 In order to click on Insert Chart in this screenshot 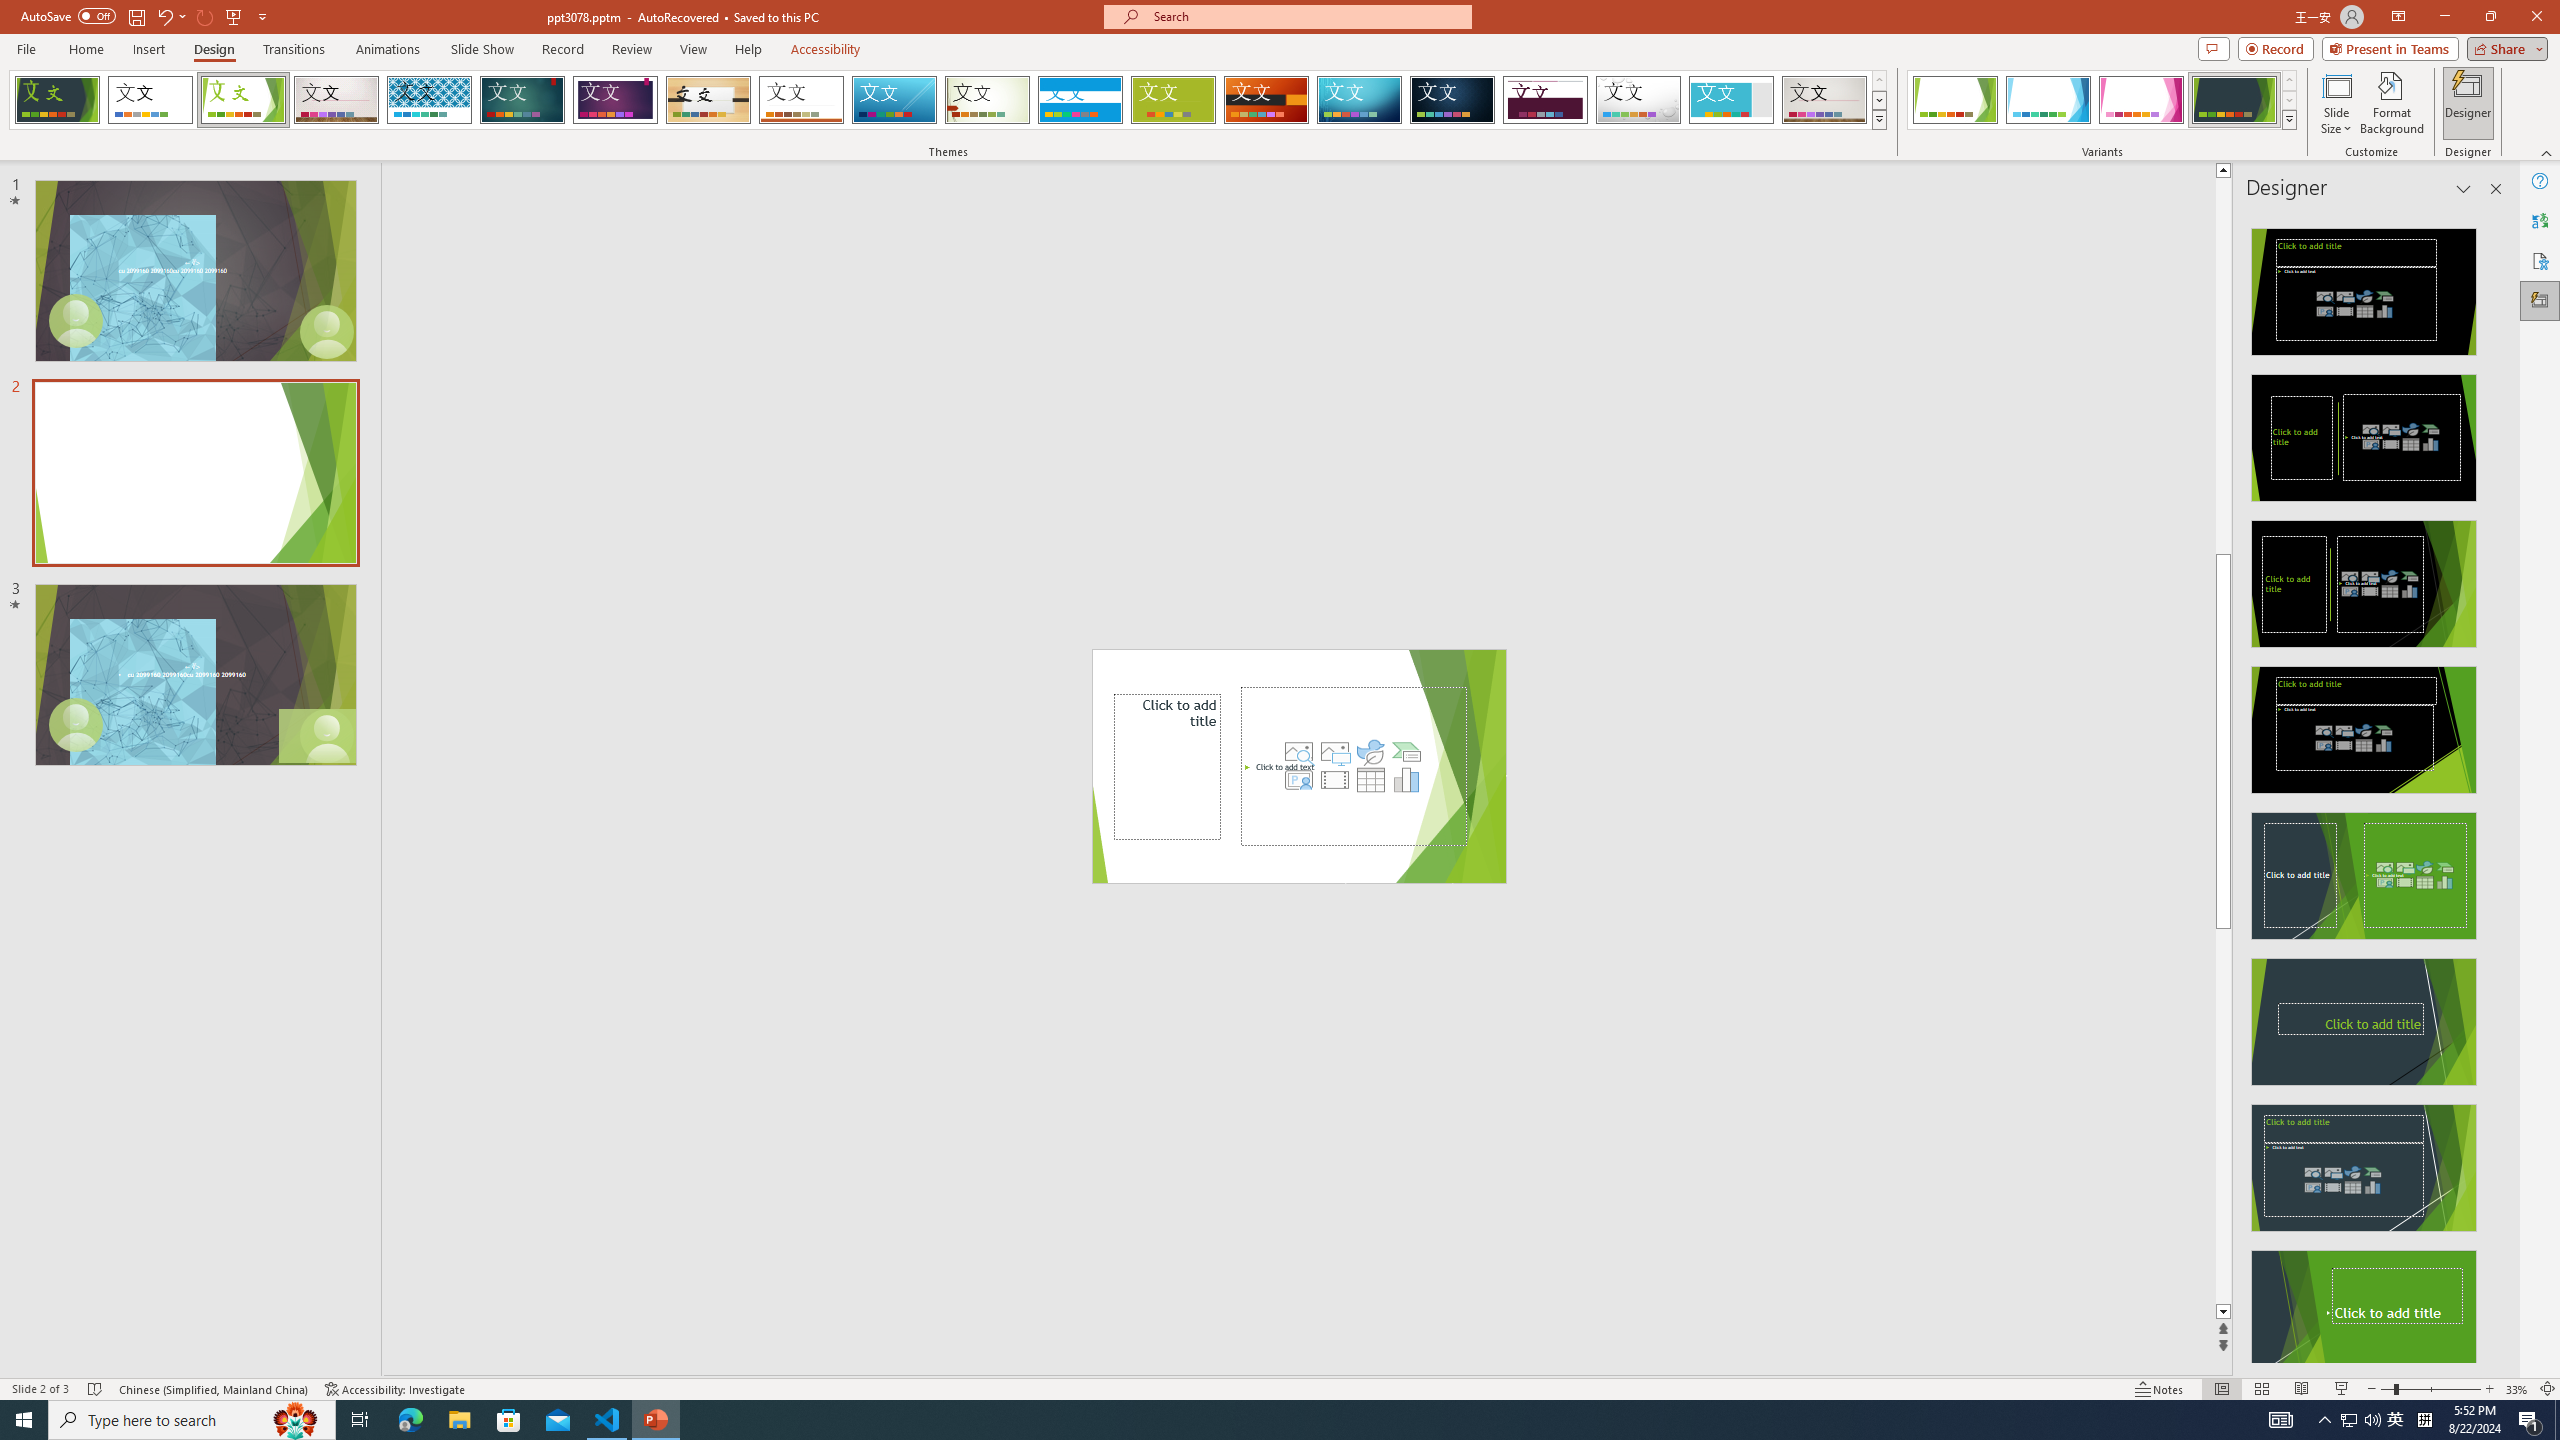, I will do `click(1406, 780)`.